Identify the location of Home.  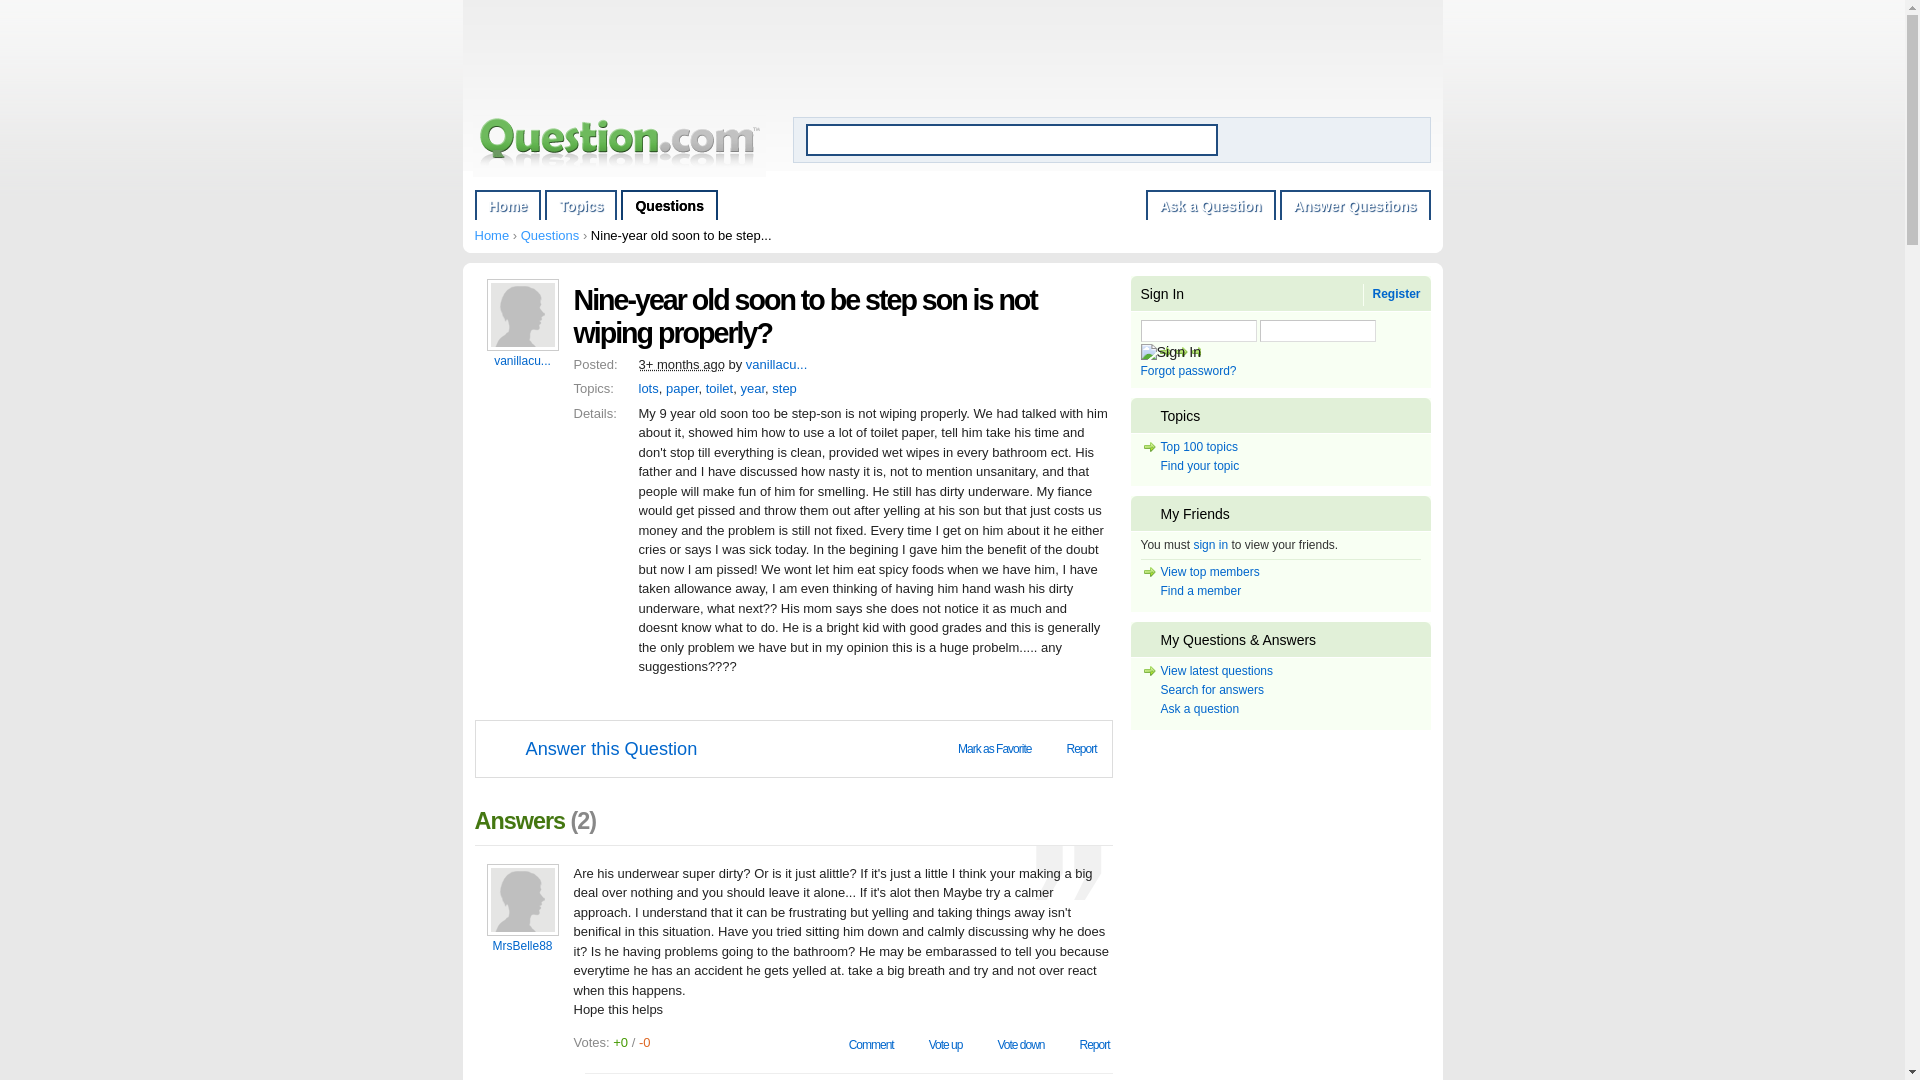
(508, 205).